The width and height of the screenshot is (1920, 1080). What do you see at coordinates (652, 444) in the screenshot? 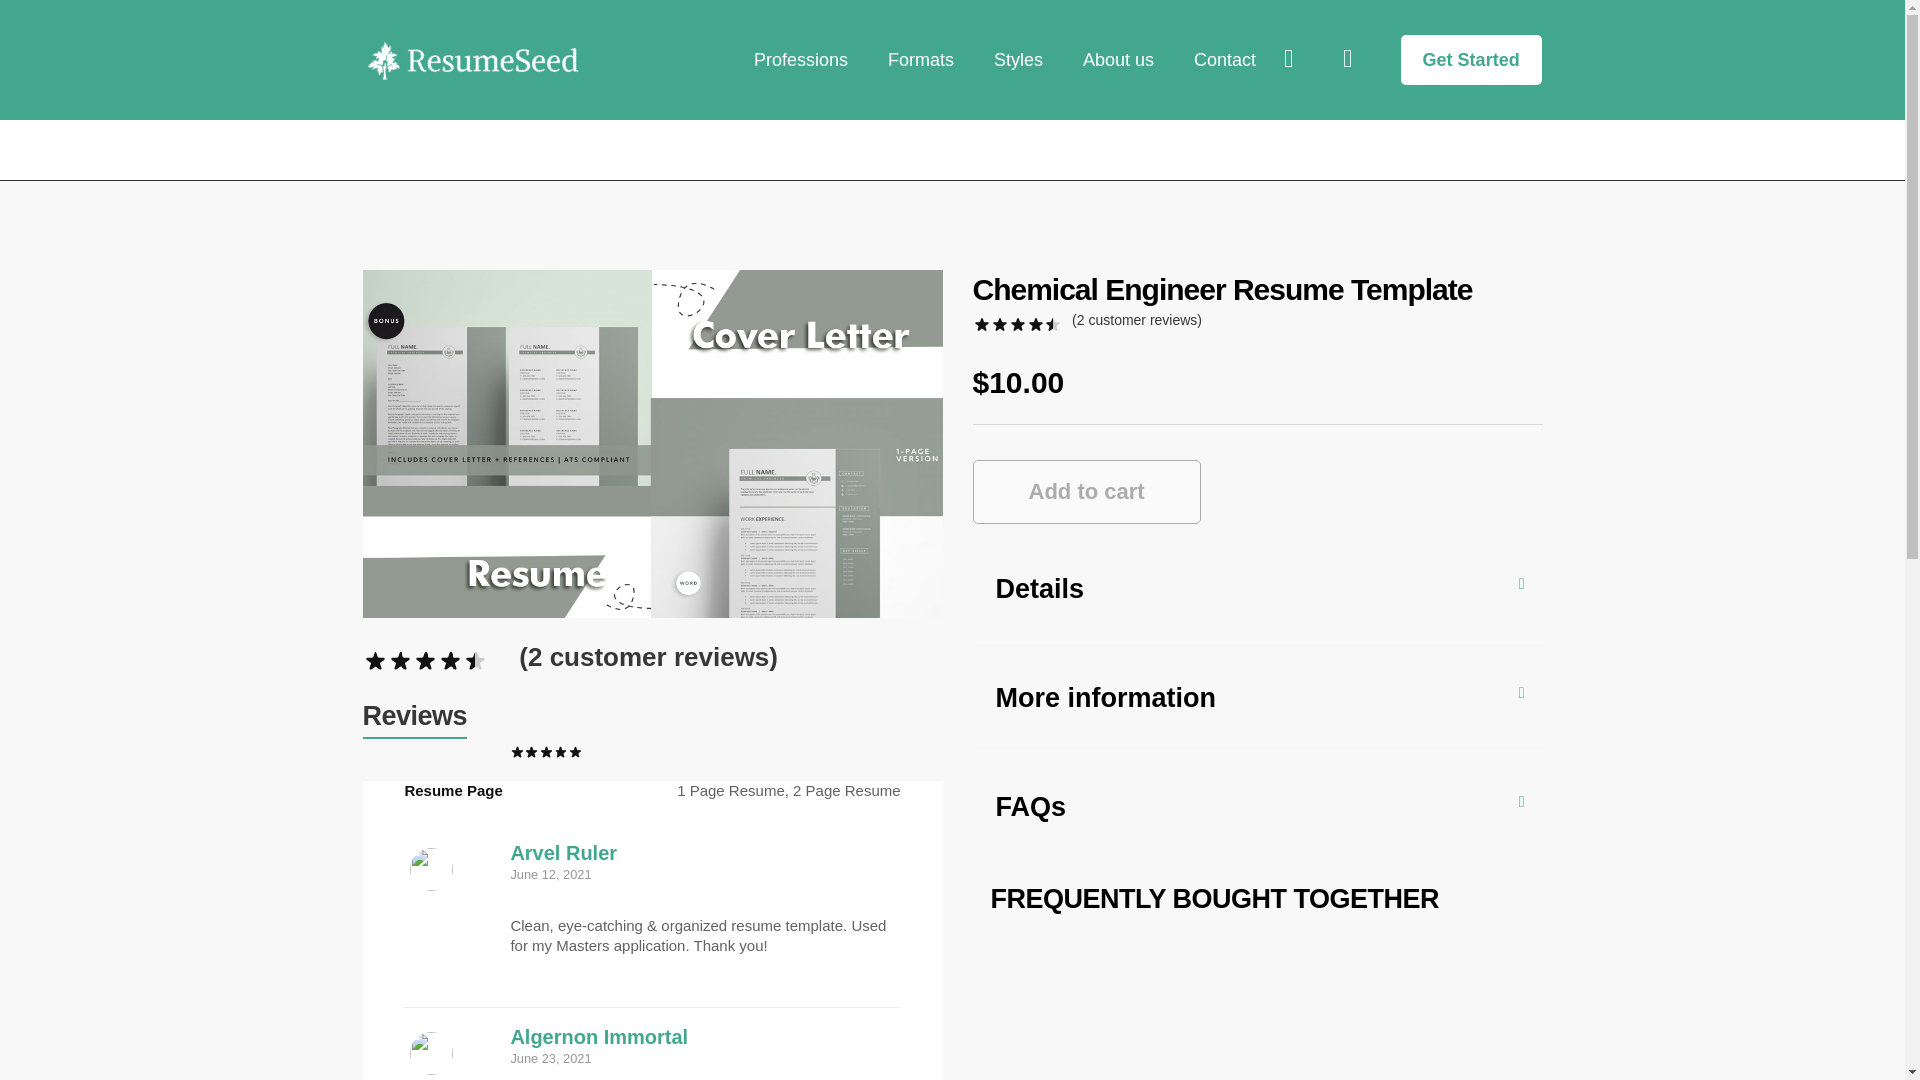
I see `08-Bundle` at bounding box center [652, 444].